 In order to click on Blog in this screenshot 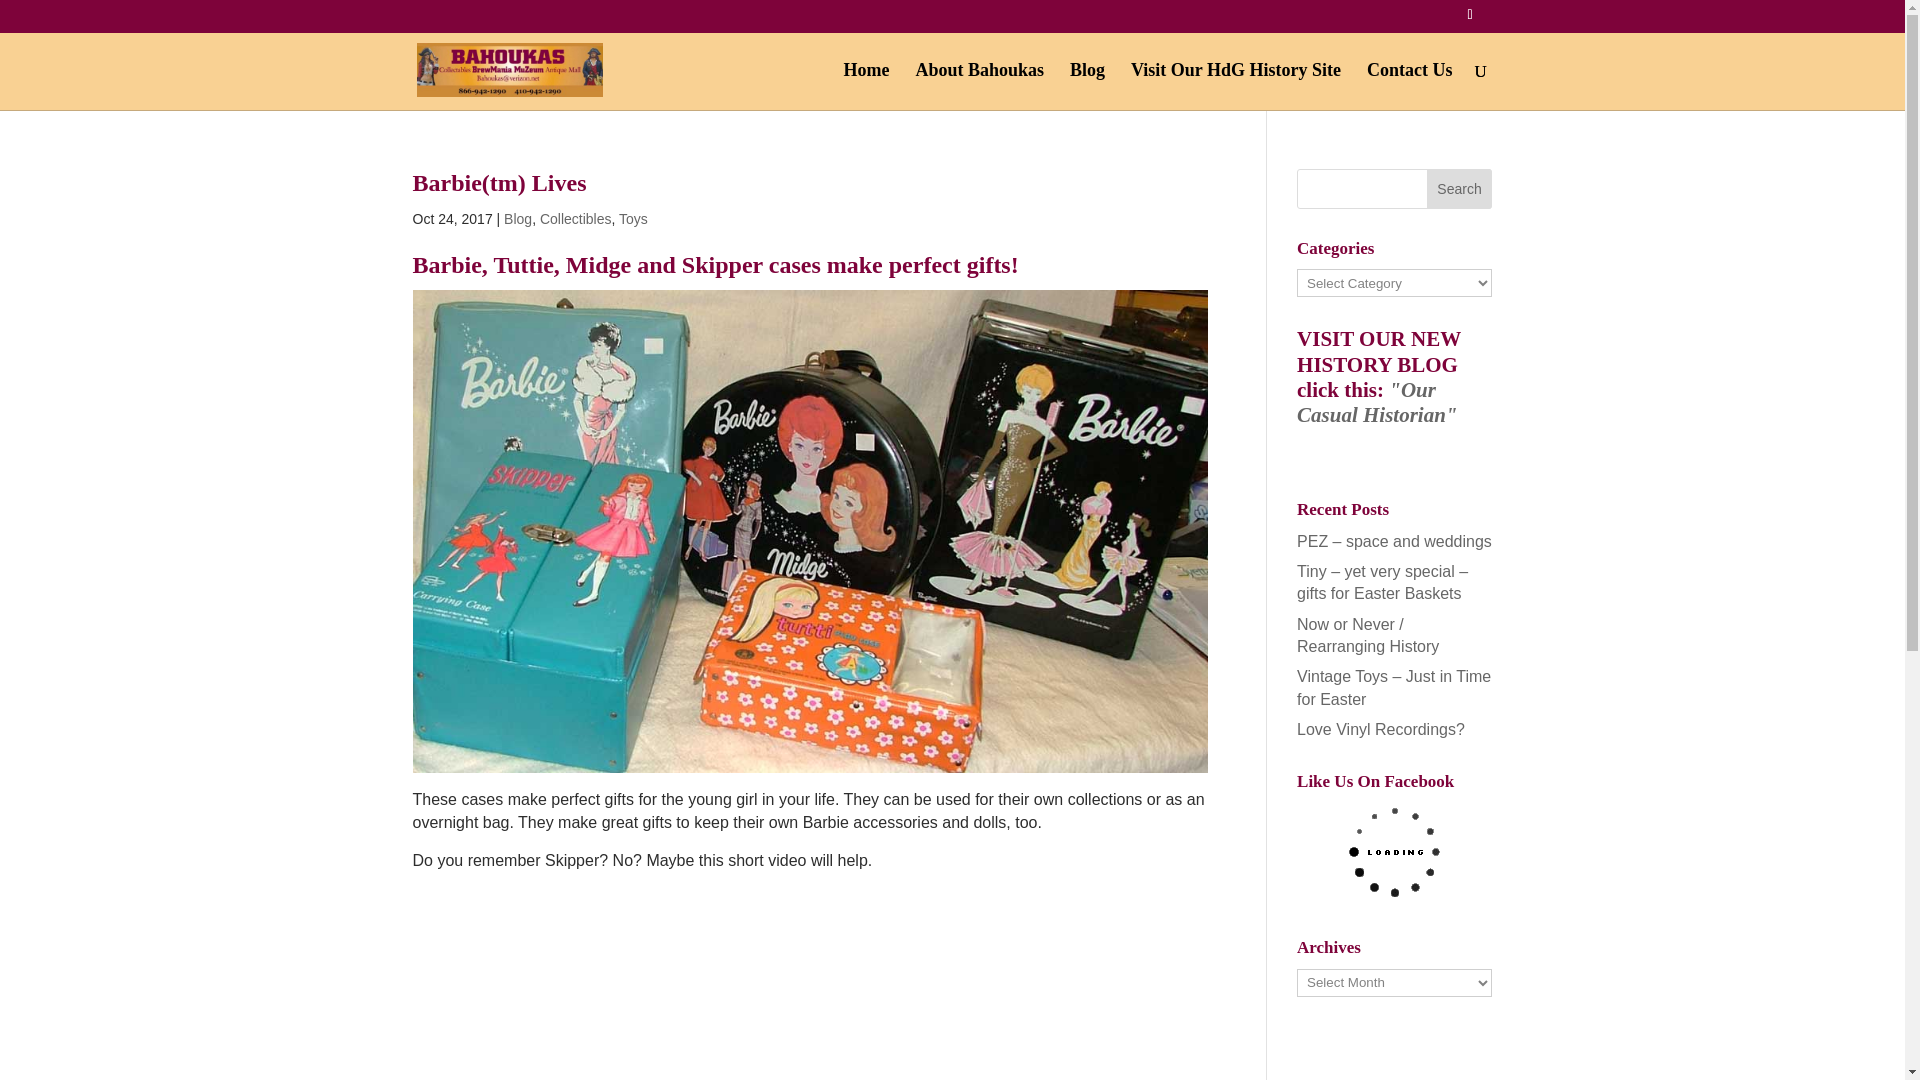, I will do `click(517, 218)`.